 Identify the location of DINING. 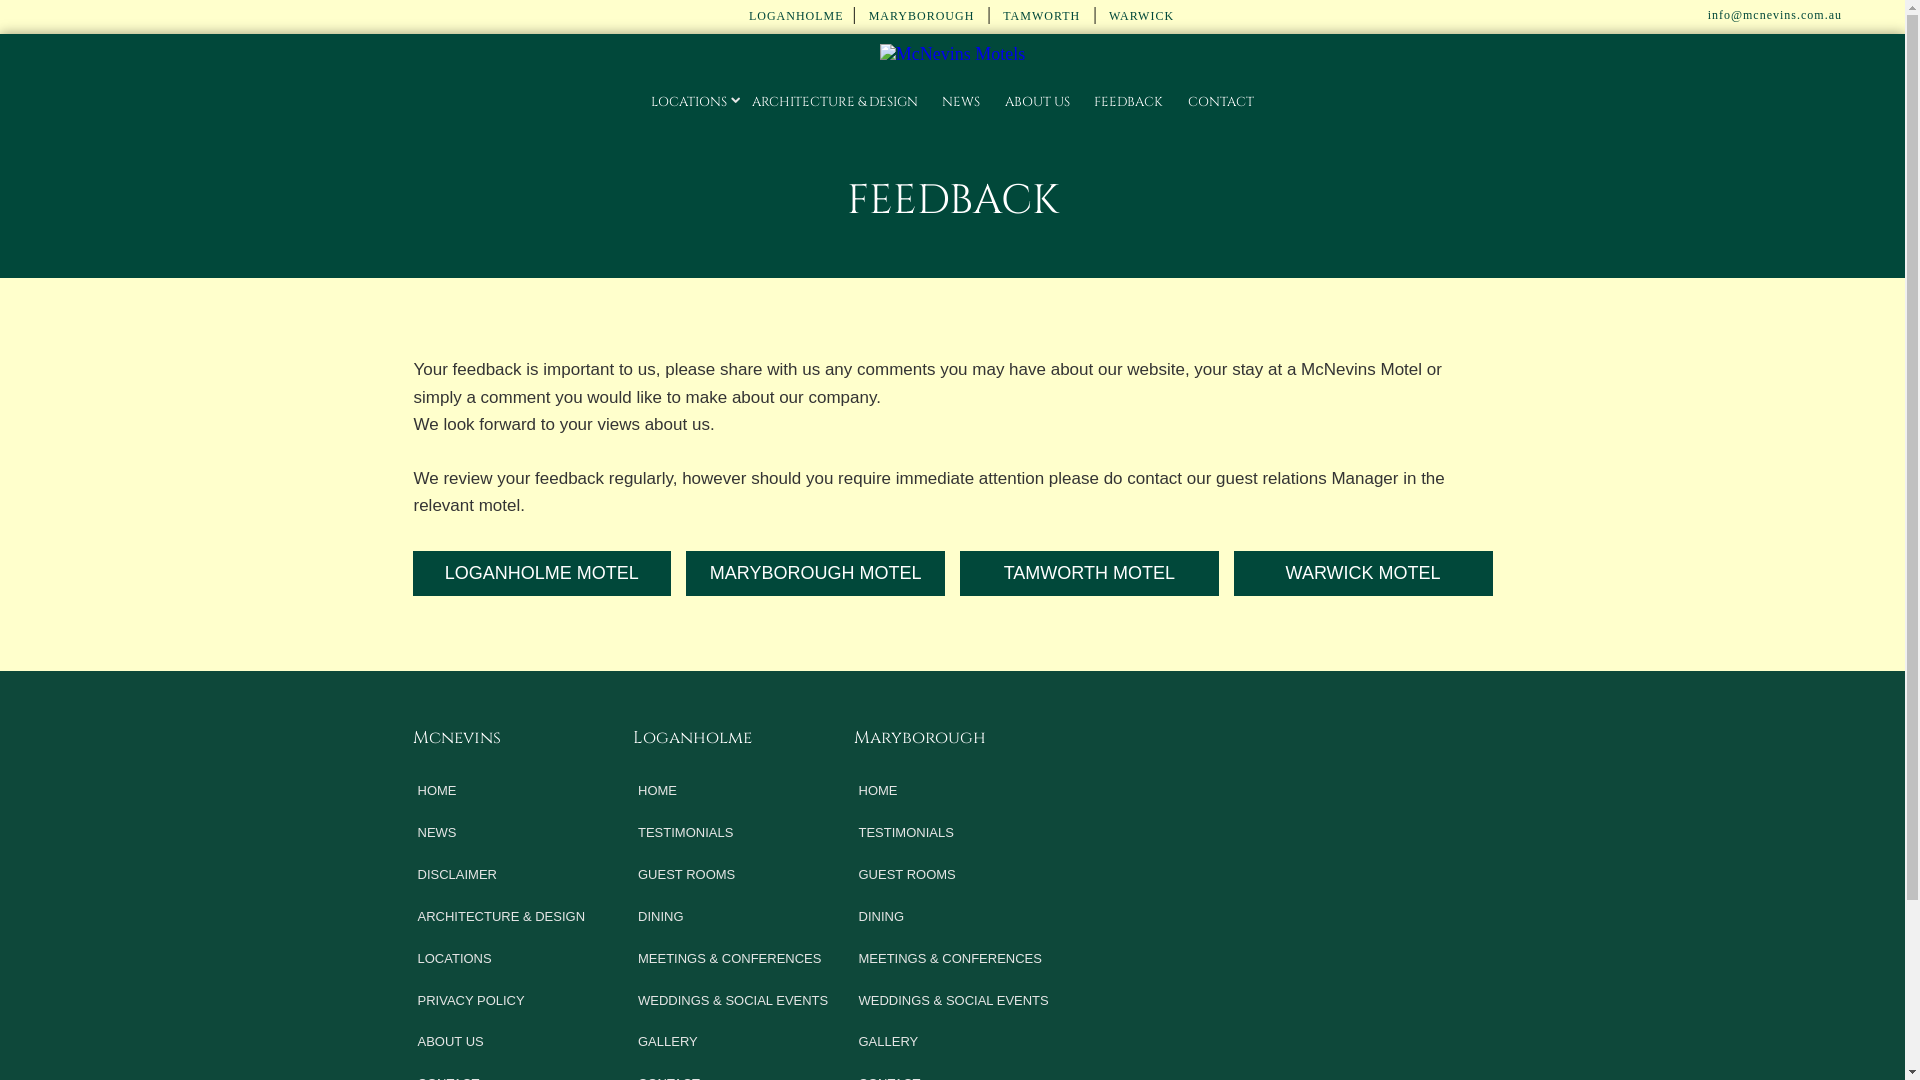
(743, 917).